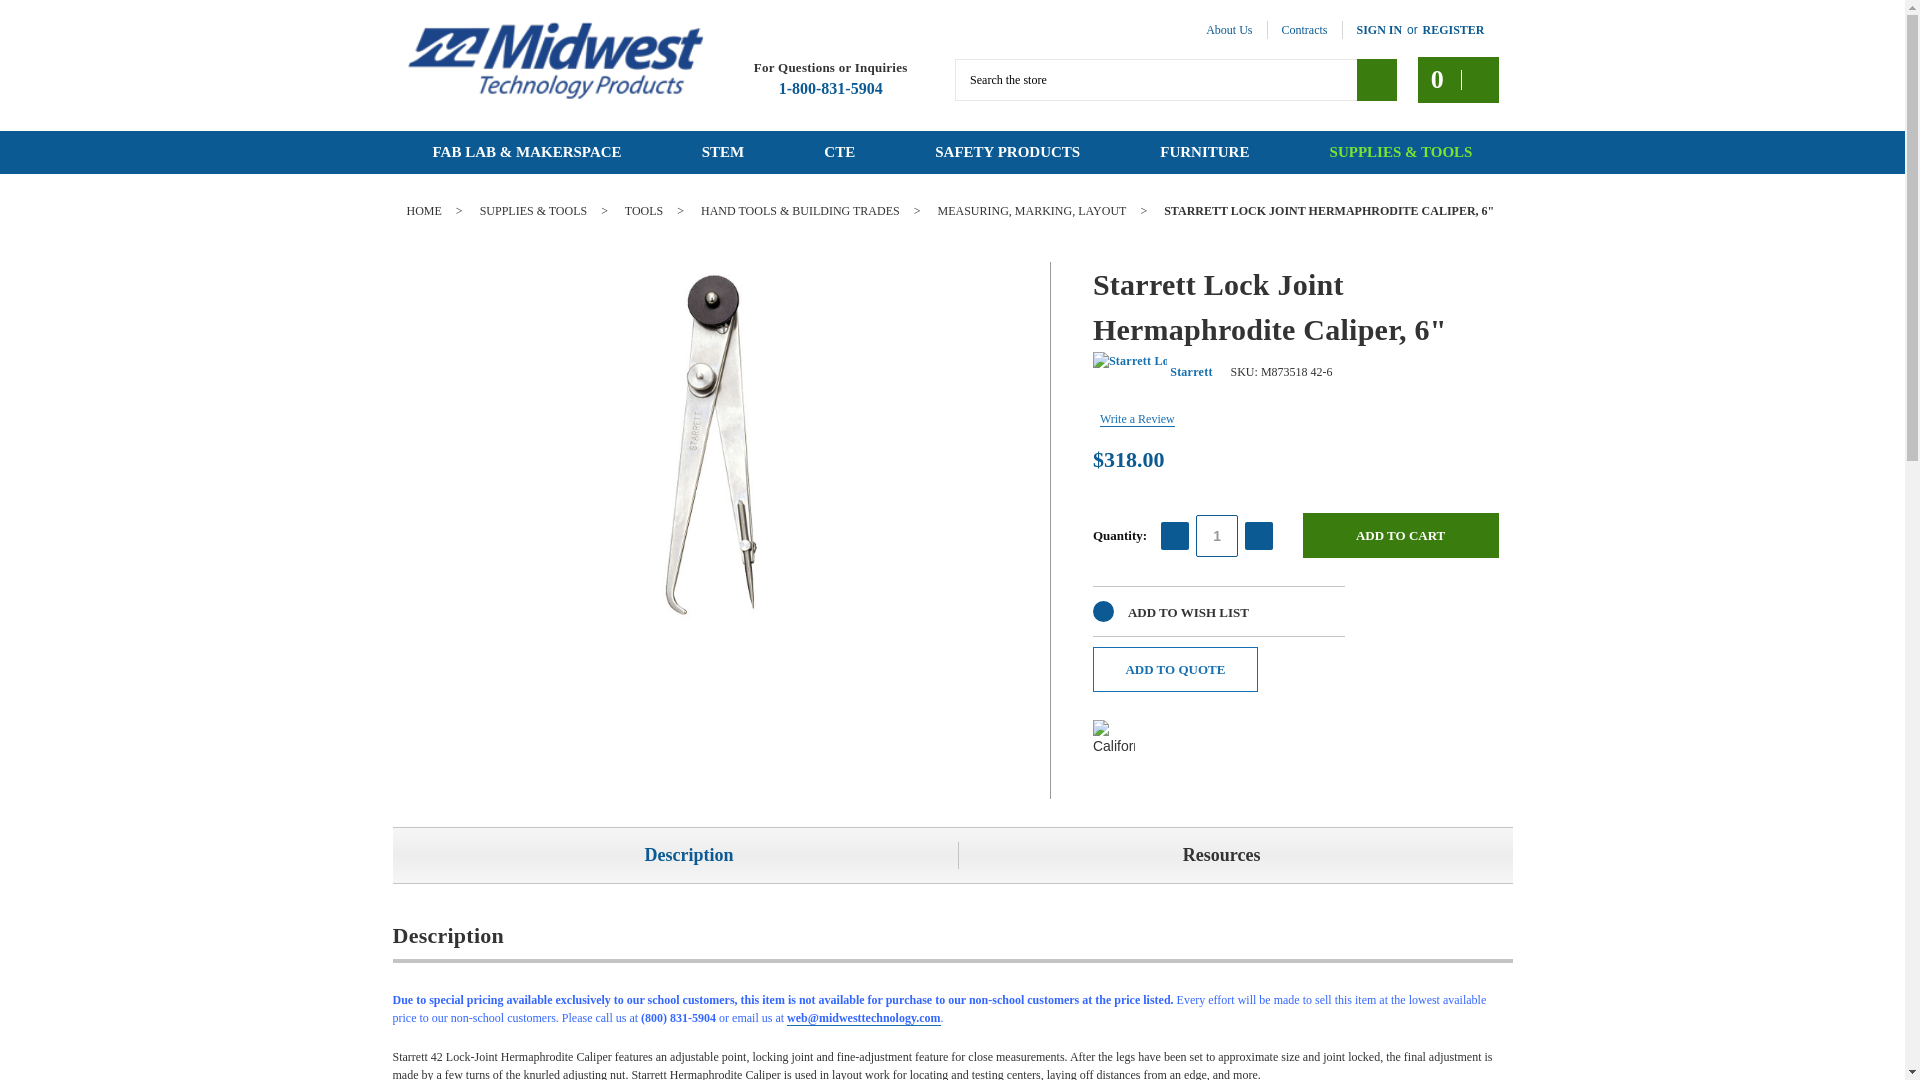 The height and width of the screenshot is (1080, 1920). Describe the element at coordinates (724, 151) in the screenshot. I see `STEM` at that location.